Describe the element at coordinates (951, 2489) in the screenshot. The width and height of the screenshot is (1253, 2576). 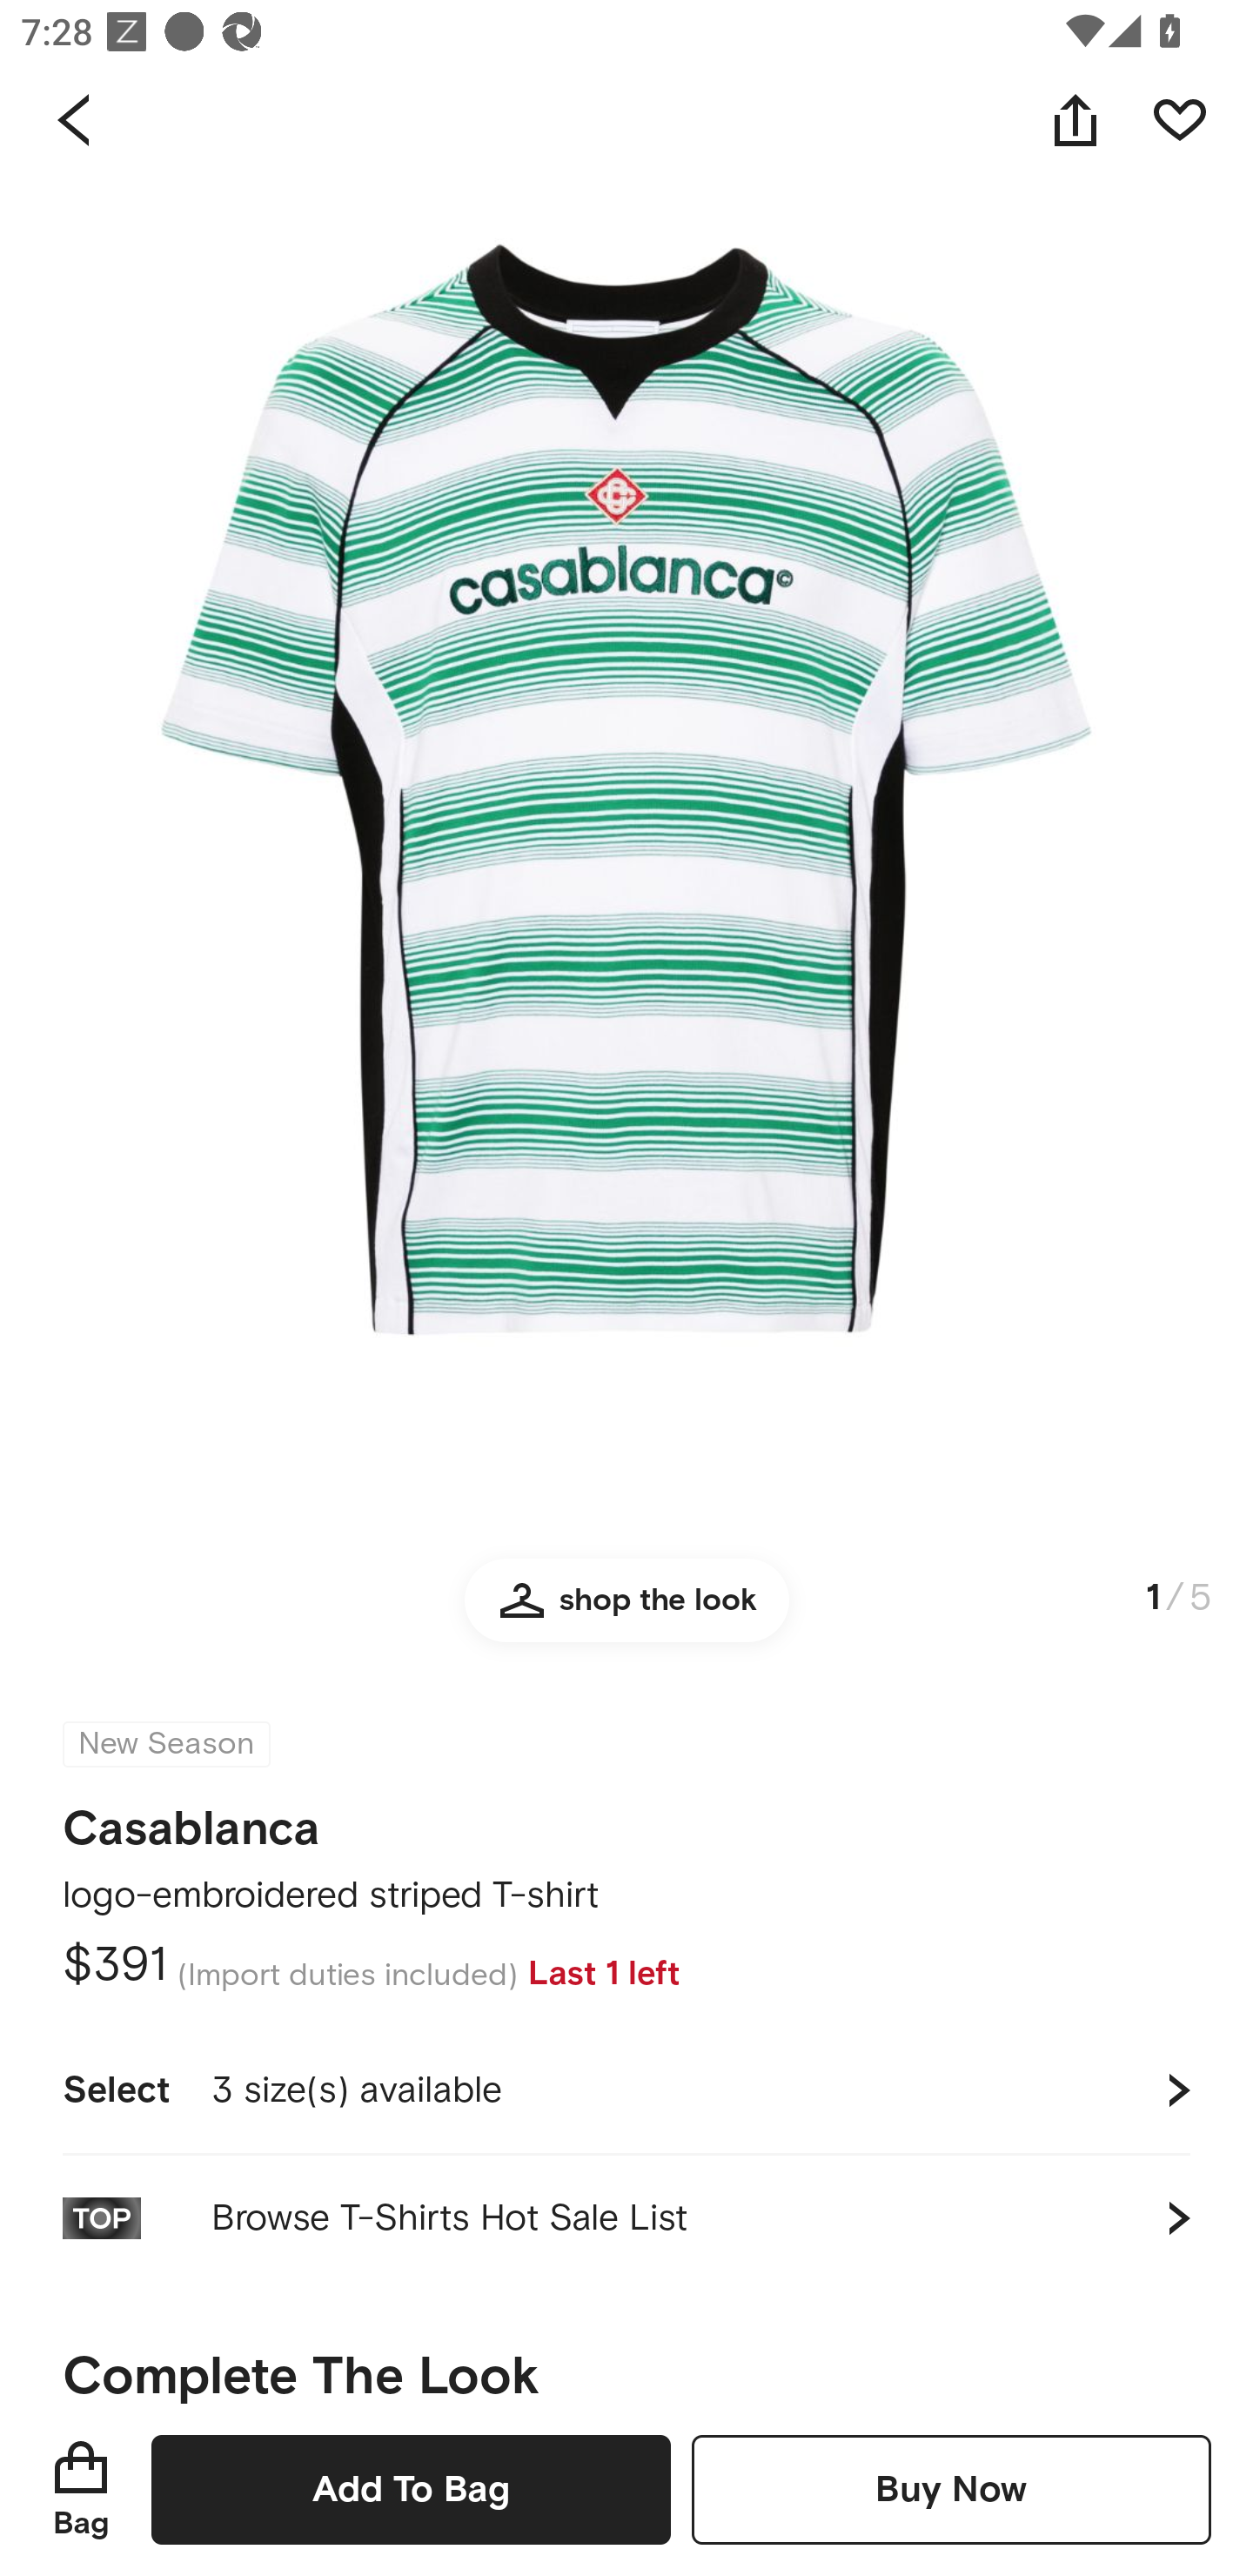
I see `Buy Now` at that location.